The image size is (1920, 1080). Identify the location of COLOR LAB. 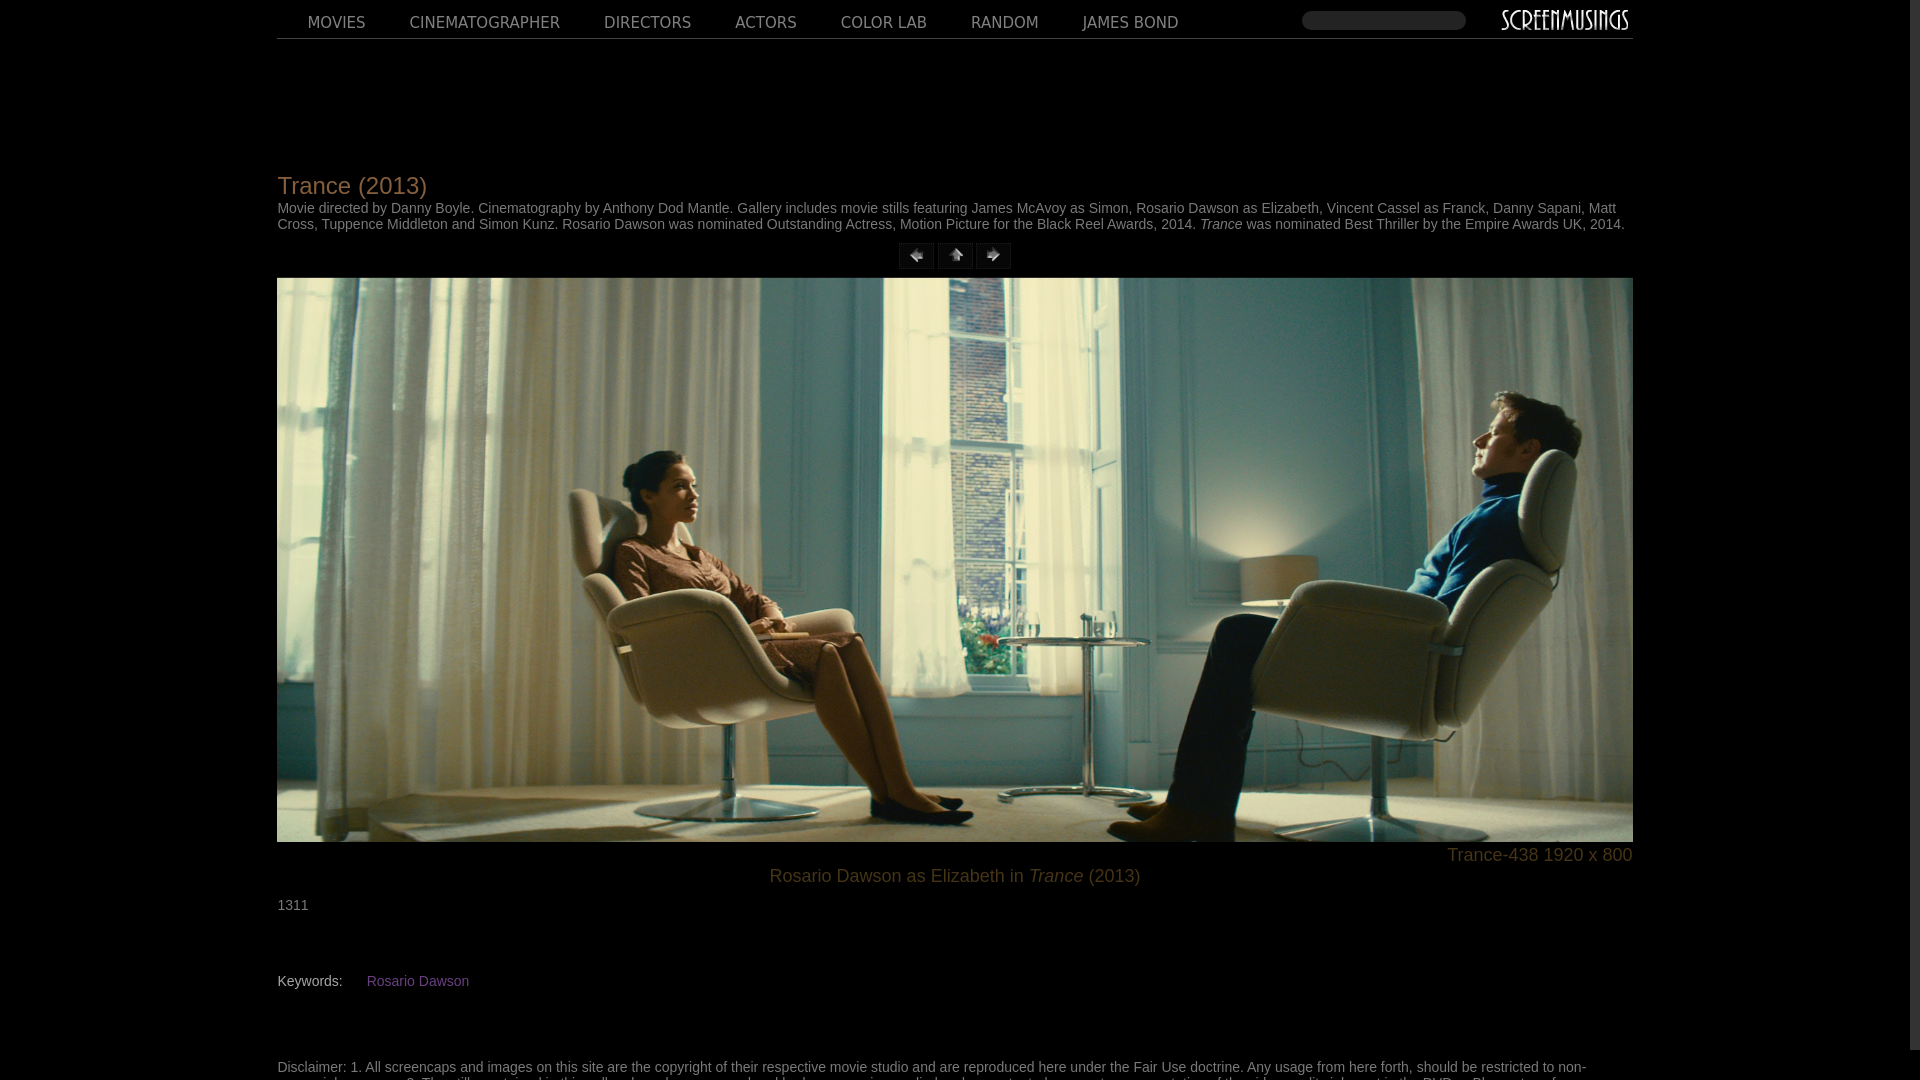
(868, 16).